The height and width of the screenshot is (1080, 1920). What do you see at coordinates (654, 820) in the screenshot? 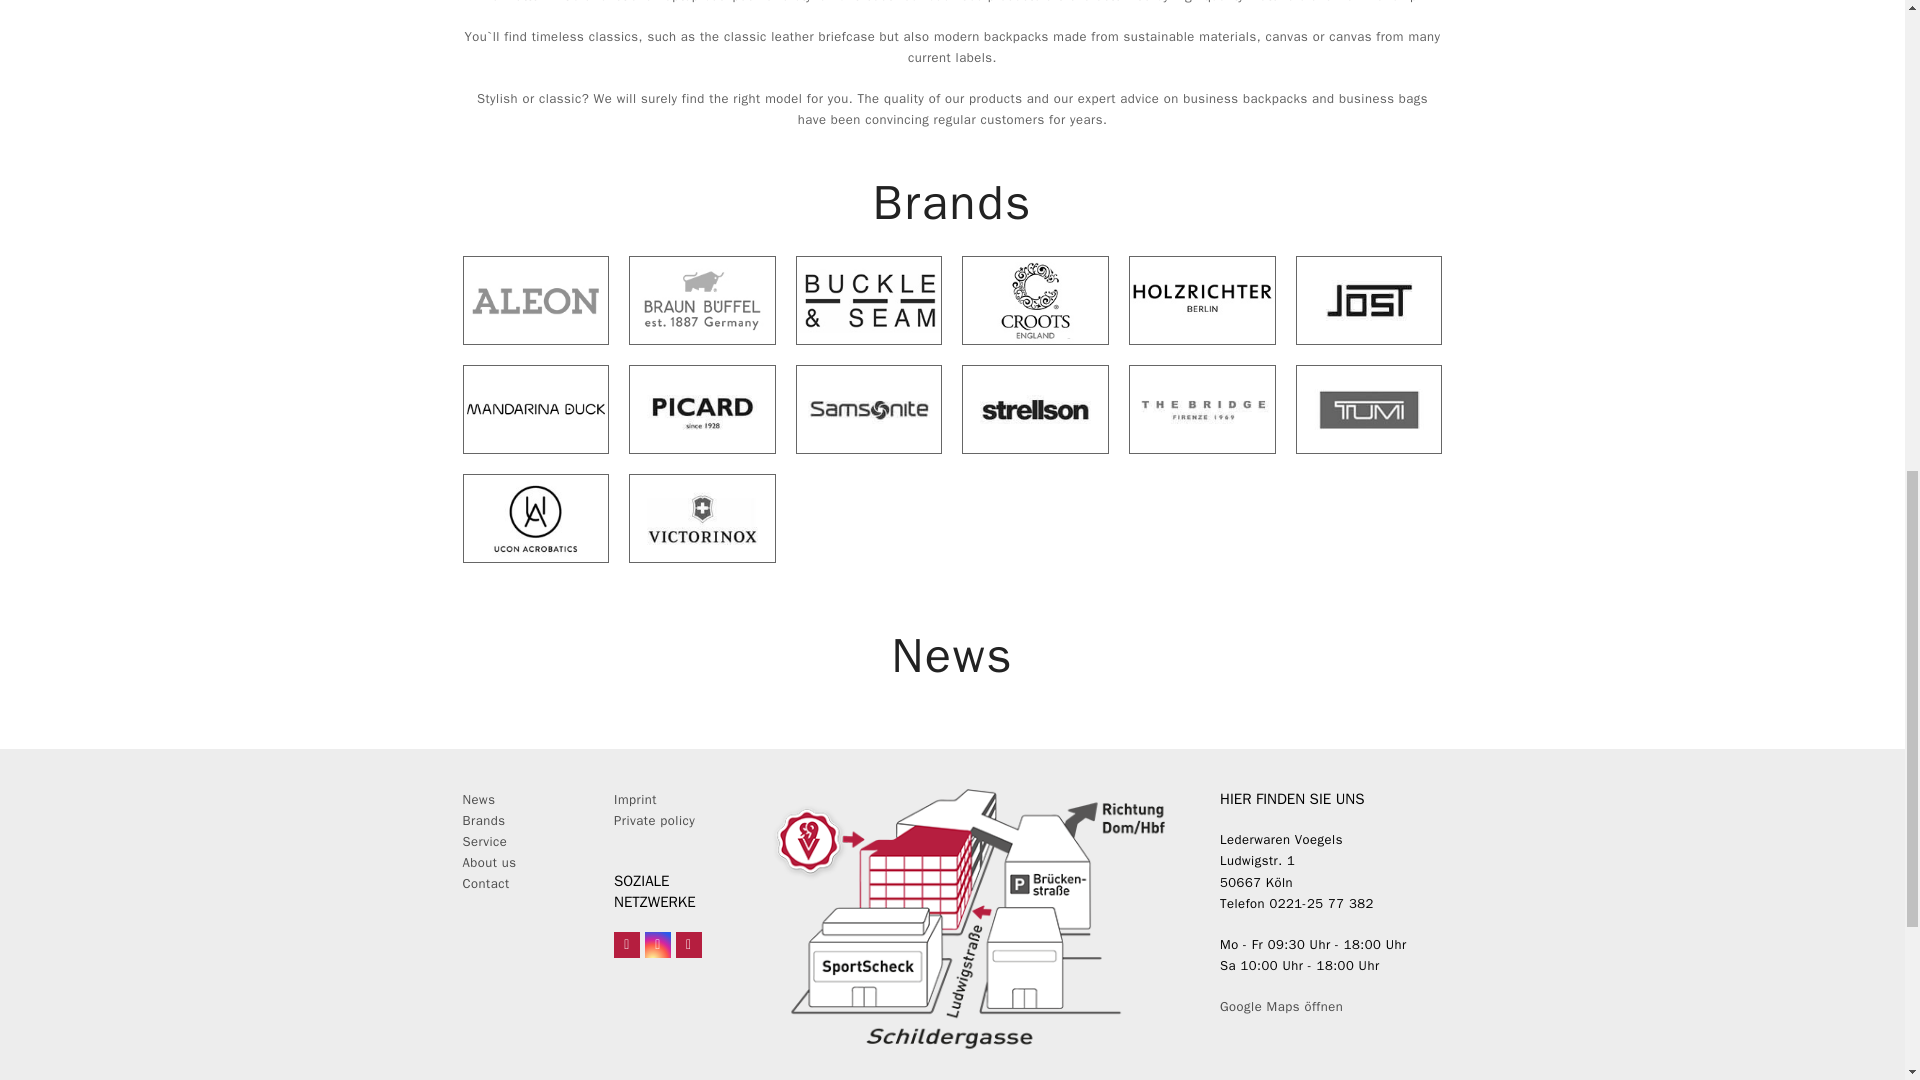
I see `Private policy` at bounding box center [654, 820].